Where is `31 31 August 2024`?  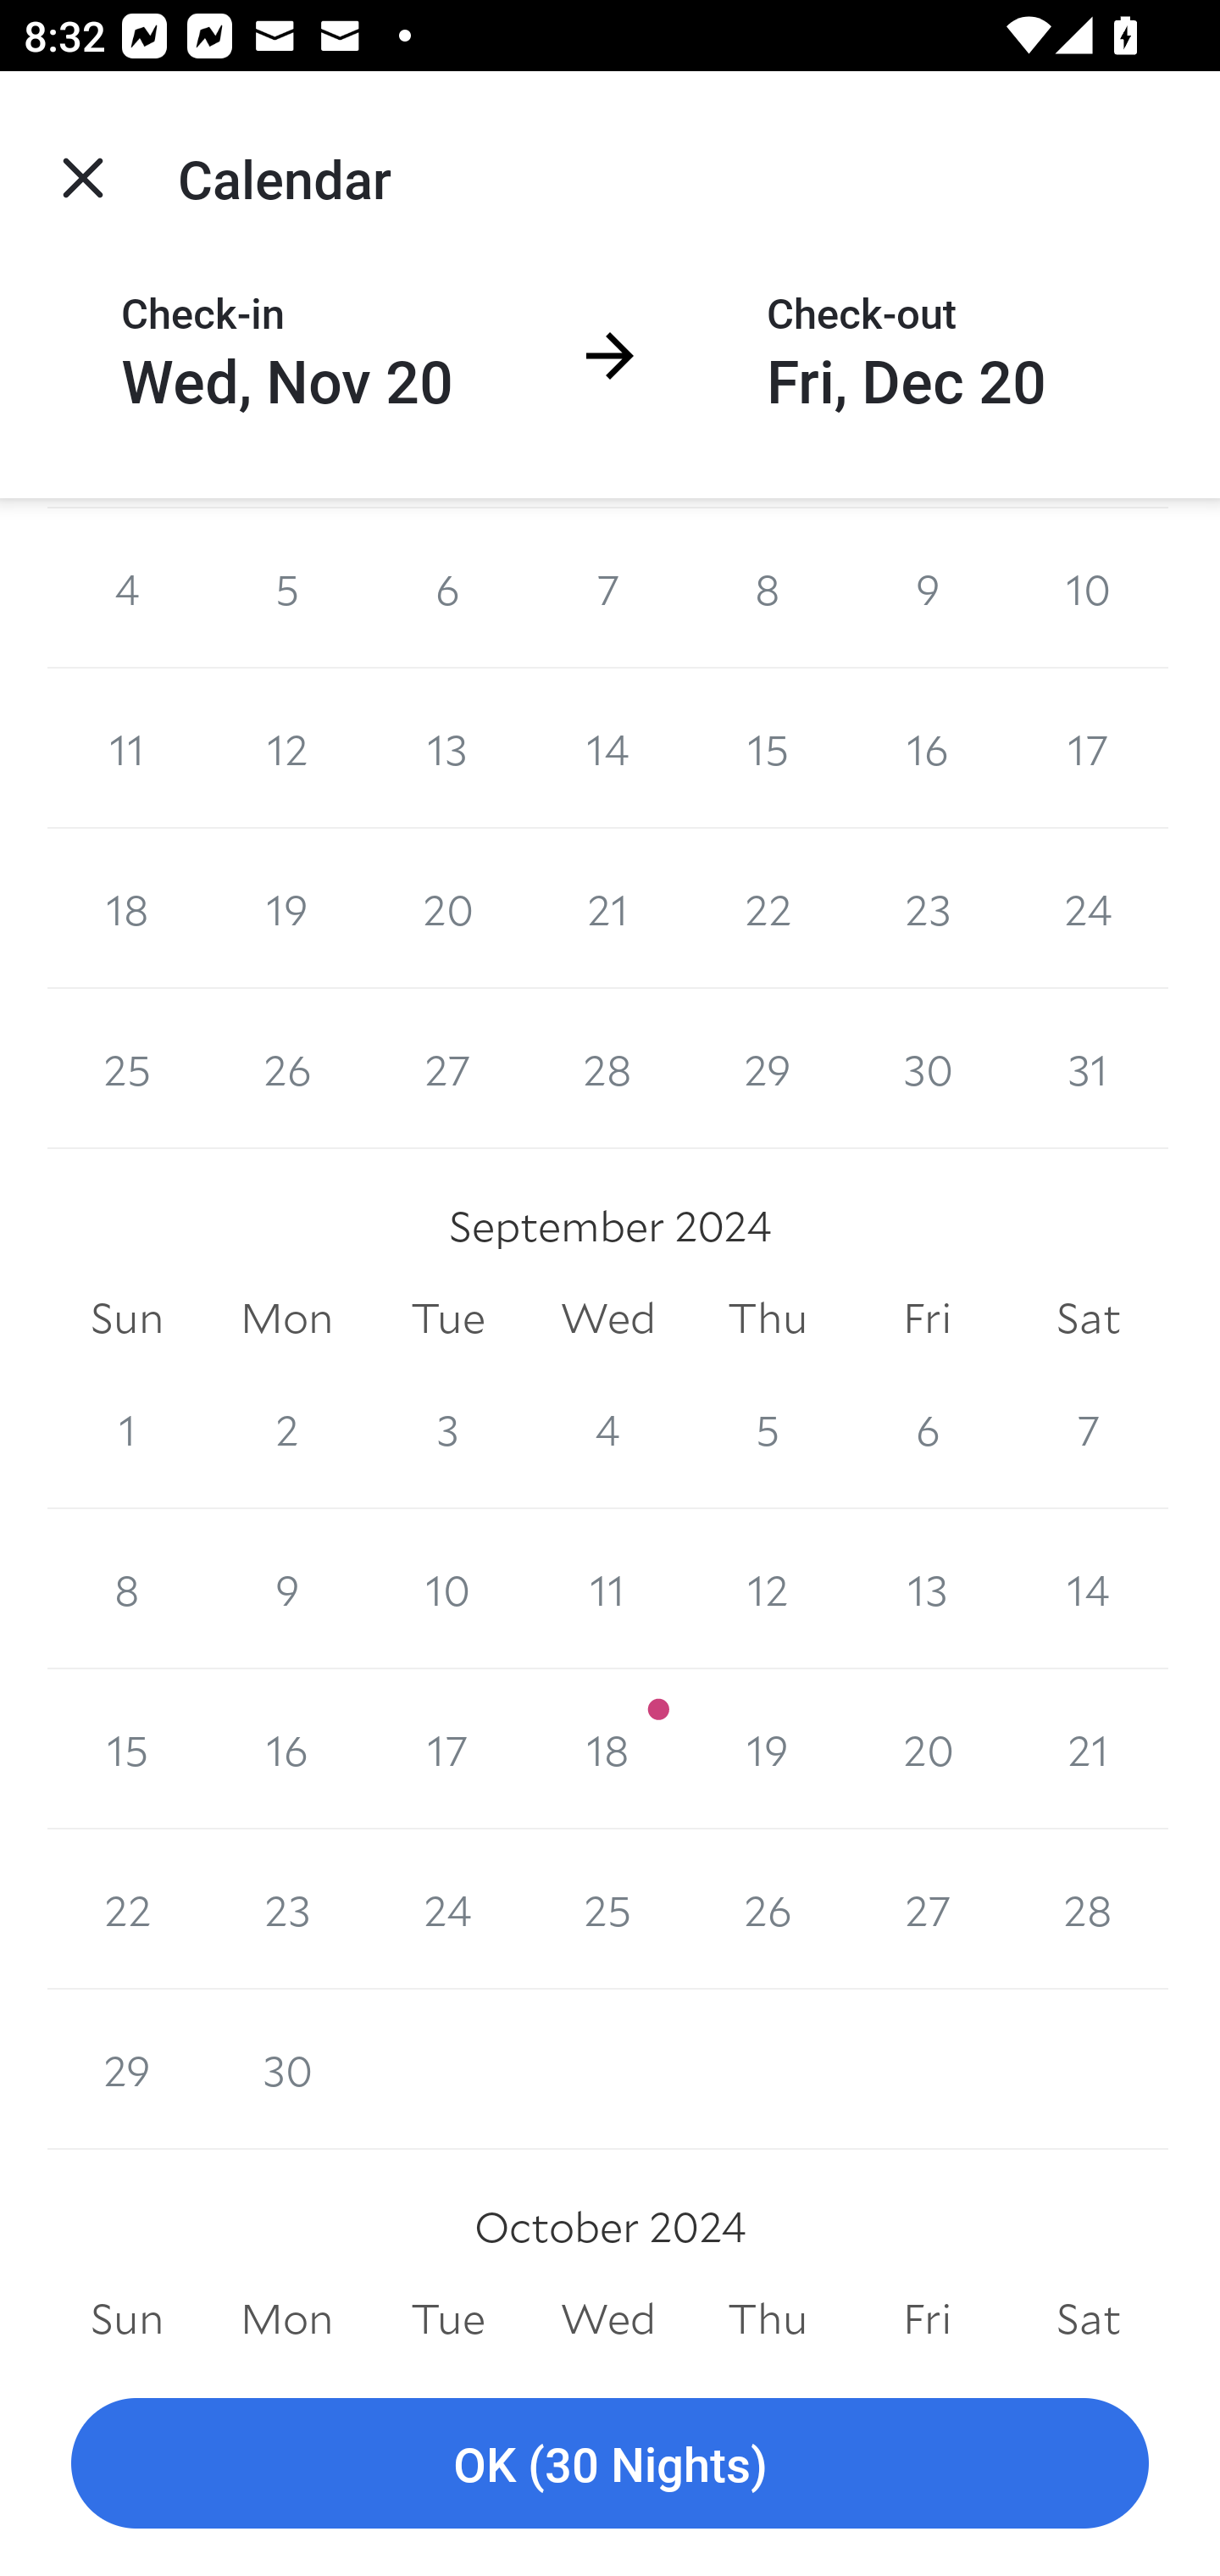 31 31 August 2024 is located at coordinates (1088, 1069).